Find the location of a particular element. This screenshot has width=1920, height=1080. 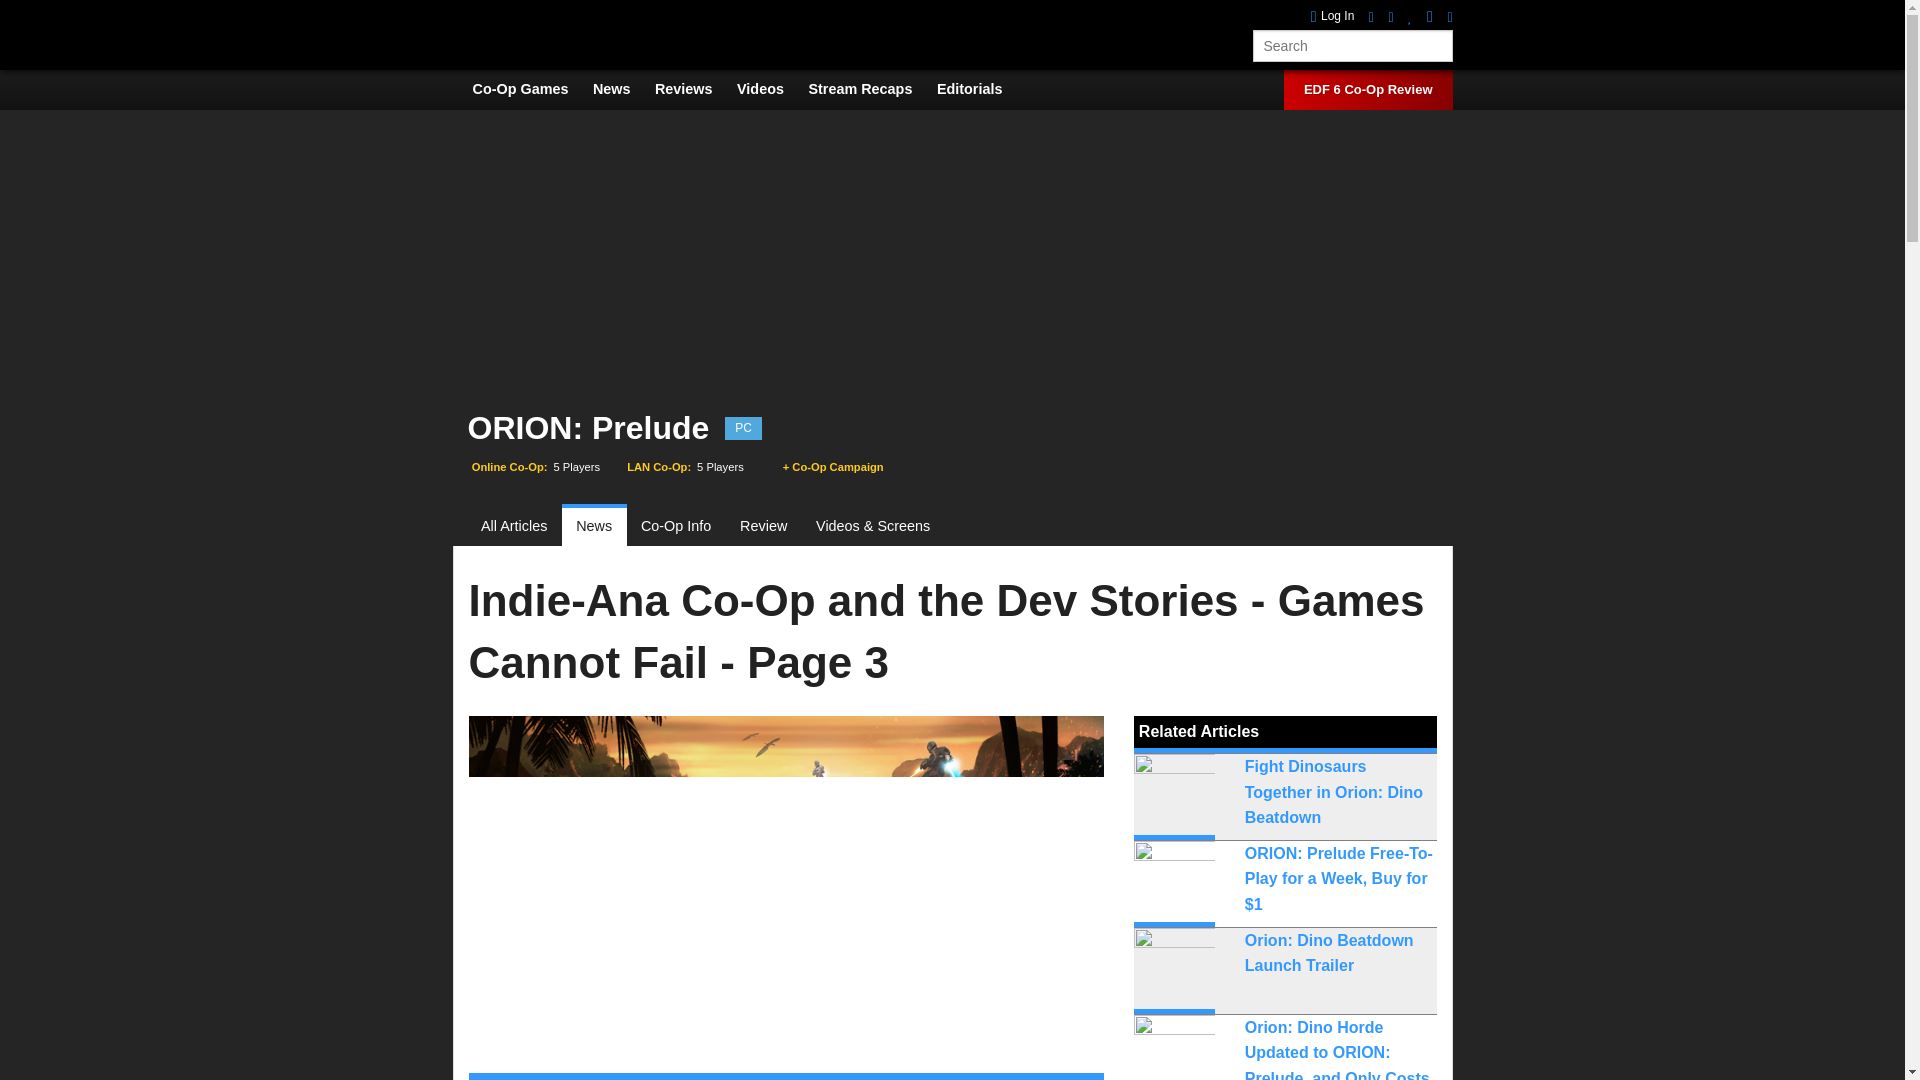

PC is located at coordinates (744, 428).